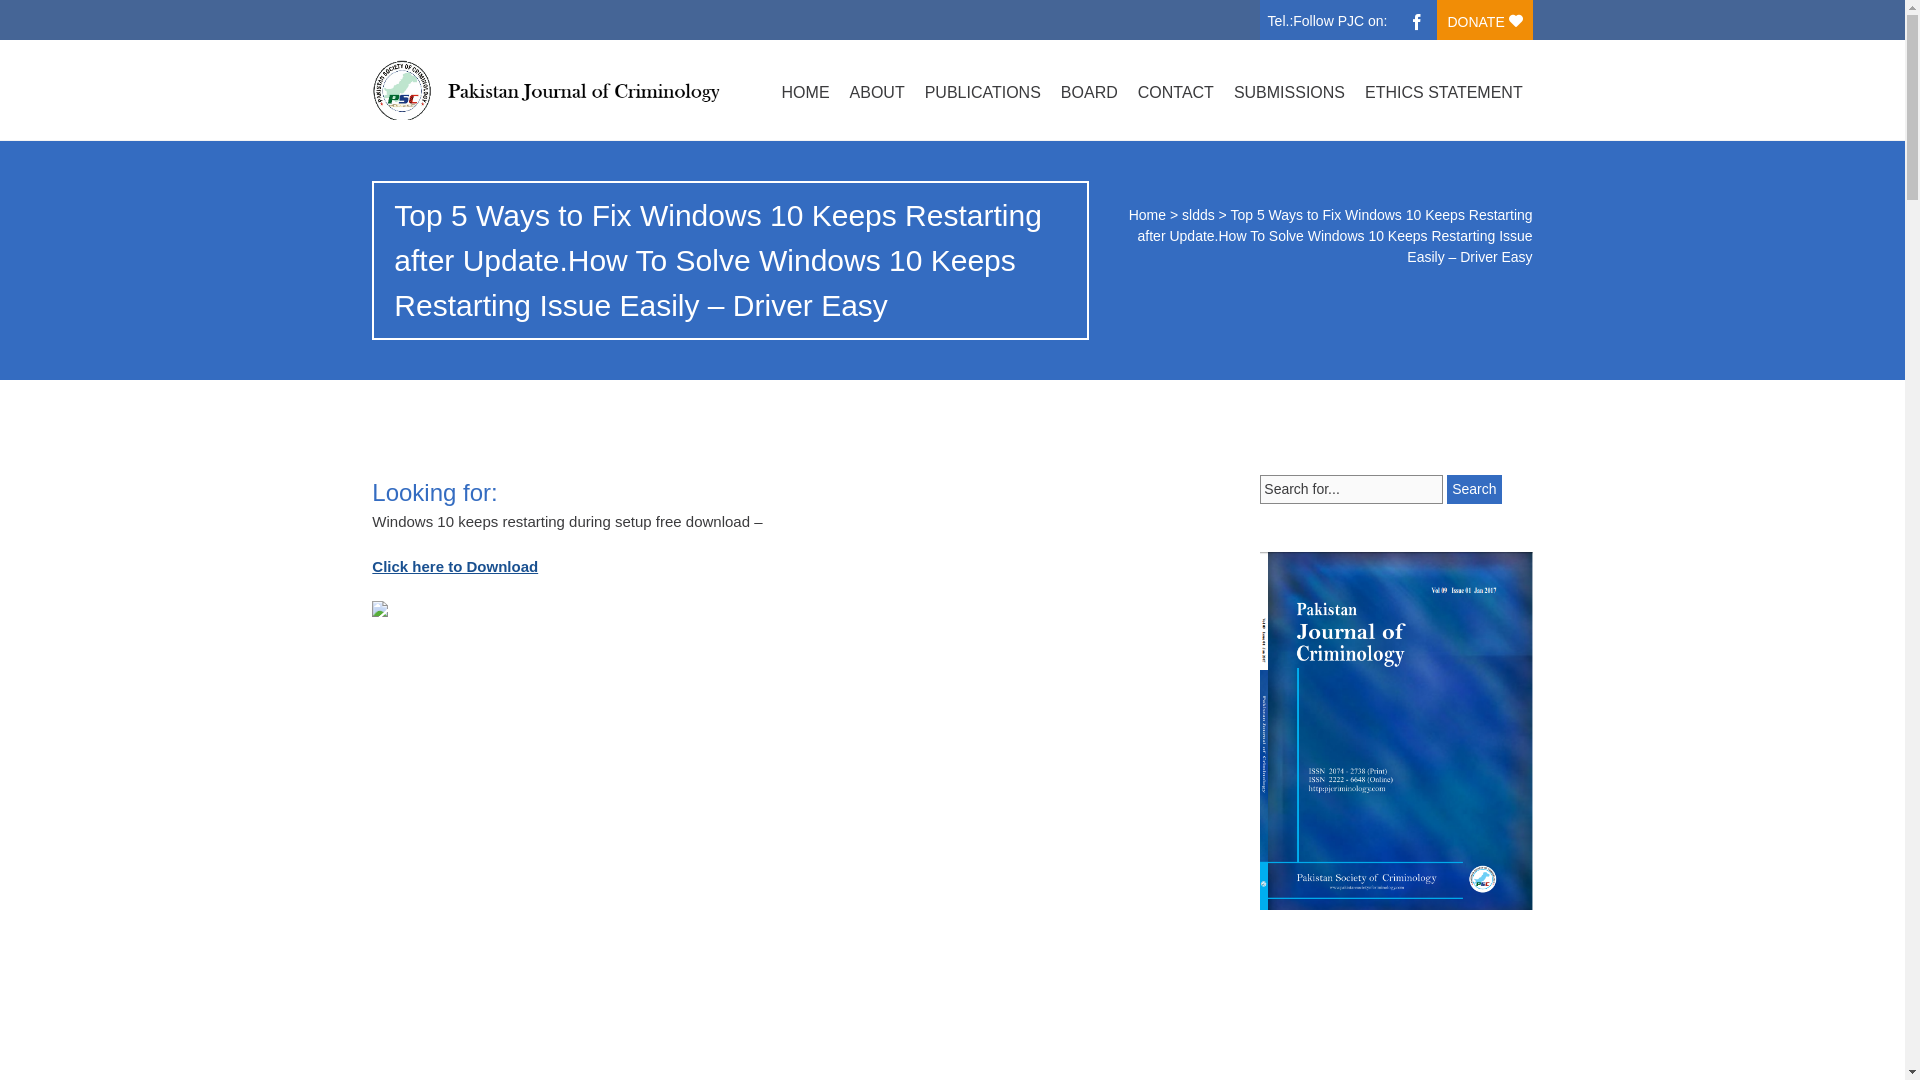 Image resolution: width=1920 pixels, height=1080 pixels. I want to click on Search for..., so click(1351, 490).